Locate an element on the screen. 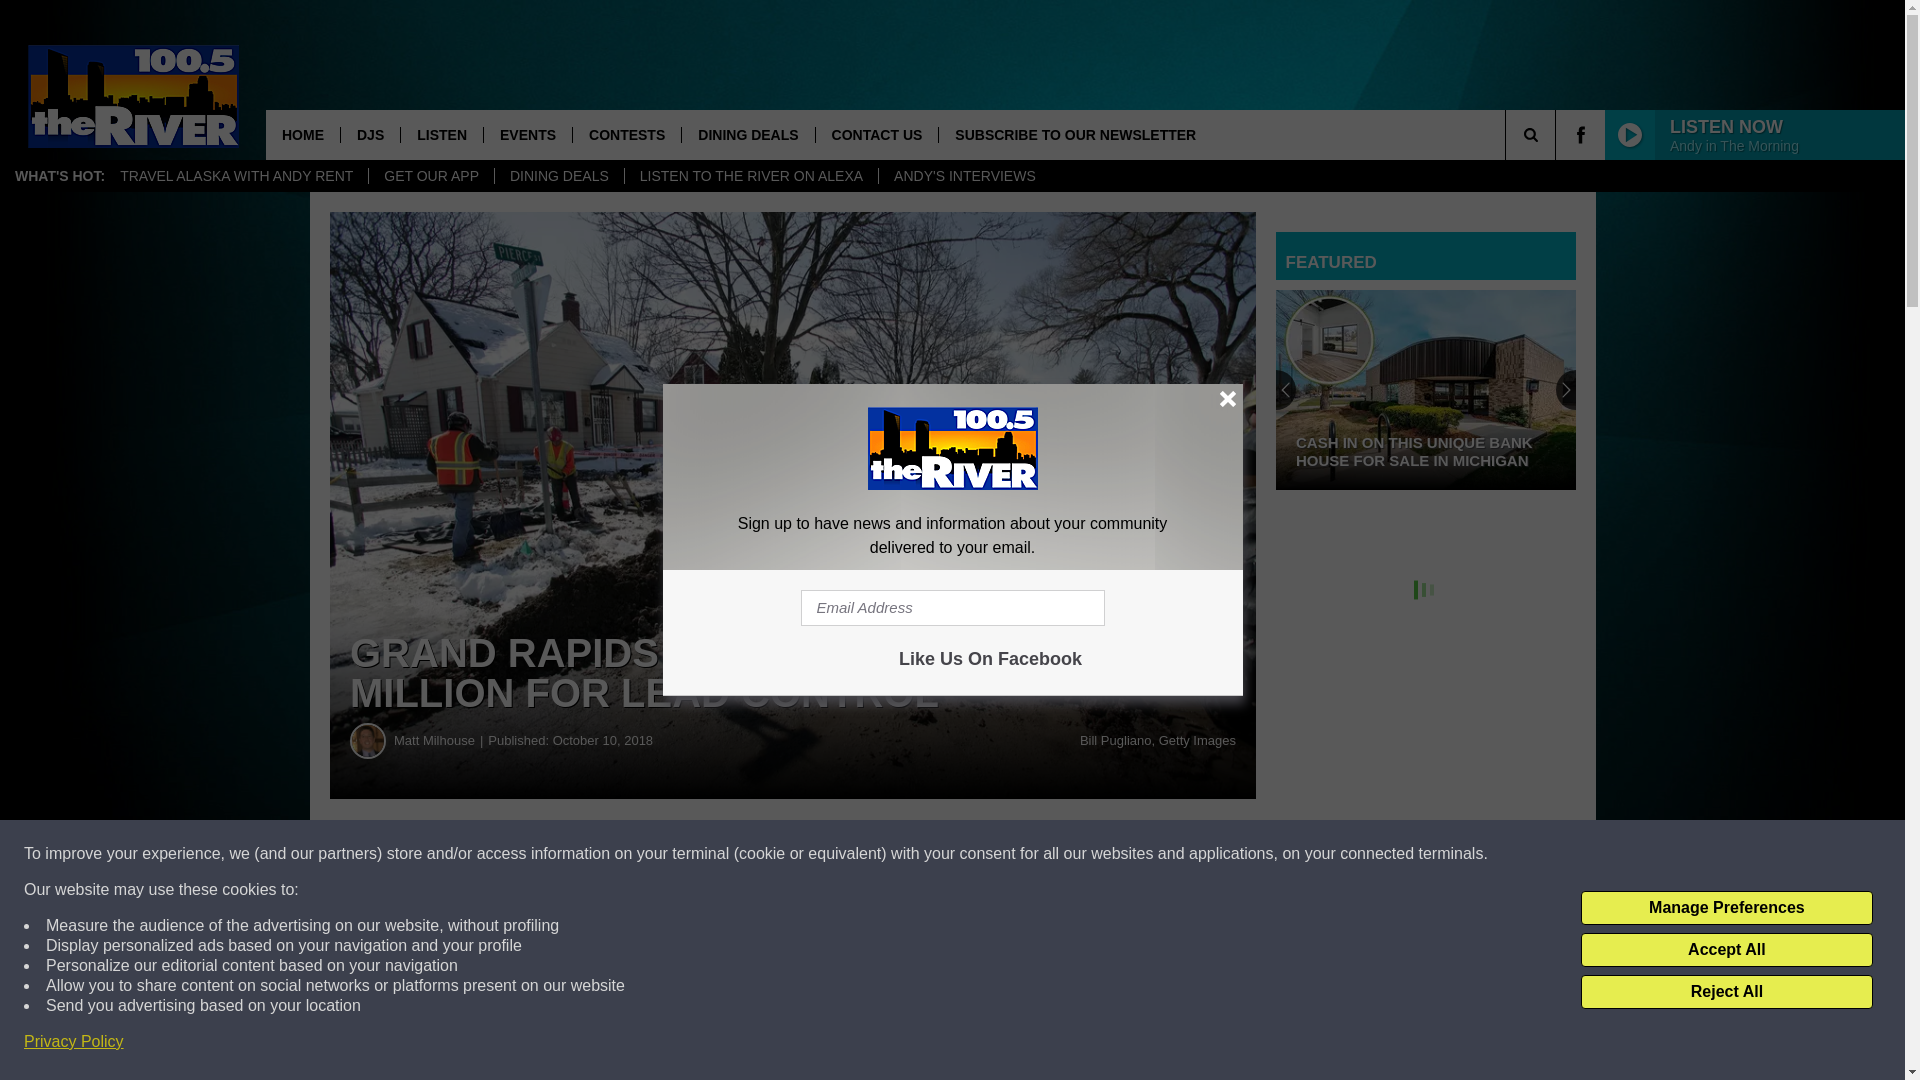 This screenshot has width=1920, height=1080. HOME is located at coordinates (302, 134).